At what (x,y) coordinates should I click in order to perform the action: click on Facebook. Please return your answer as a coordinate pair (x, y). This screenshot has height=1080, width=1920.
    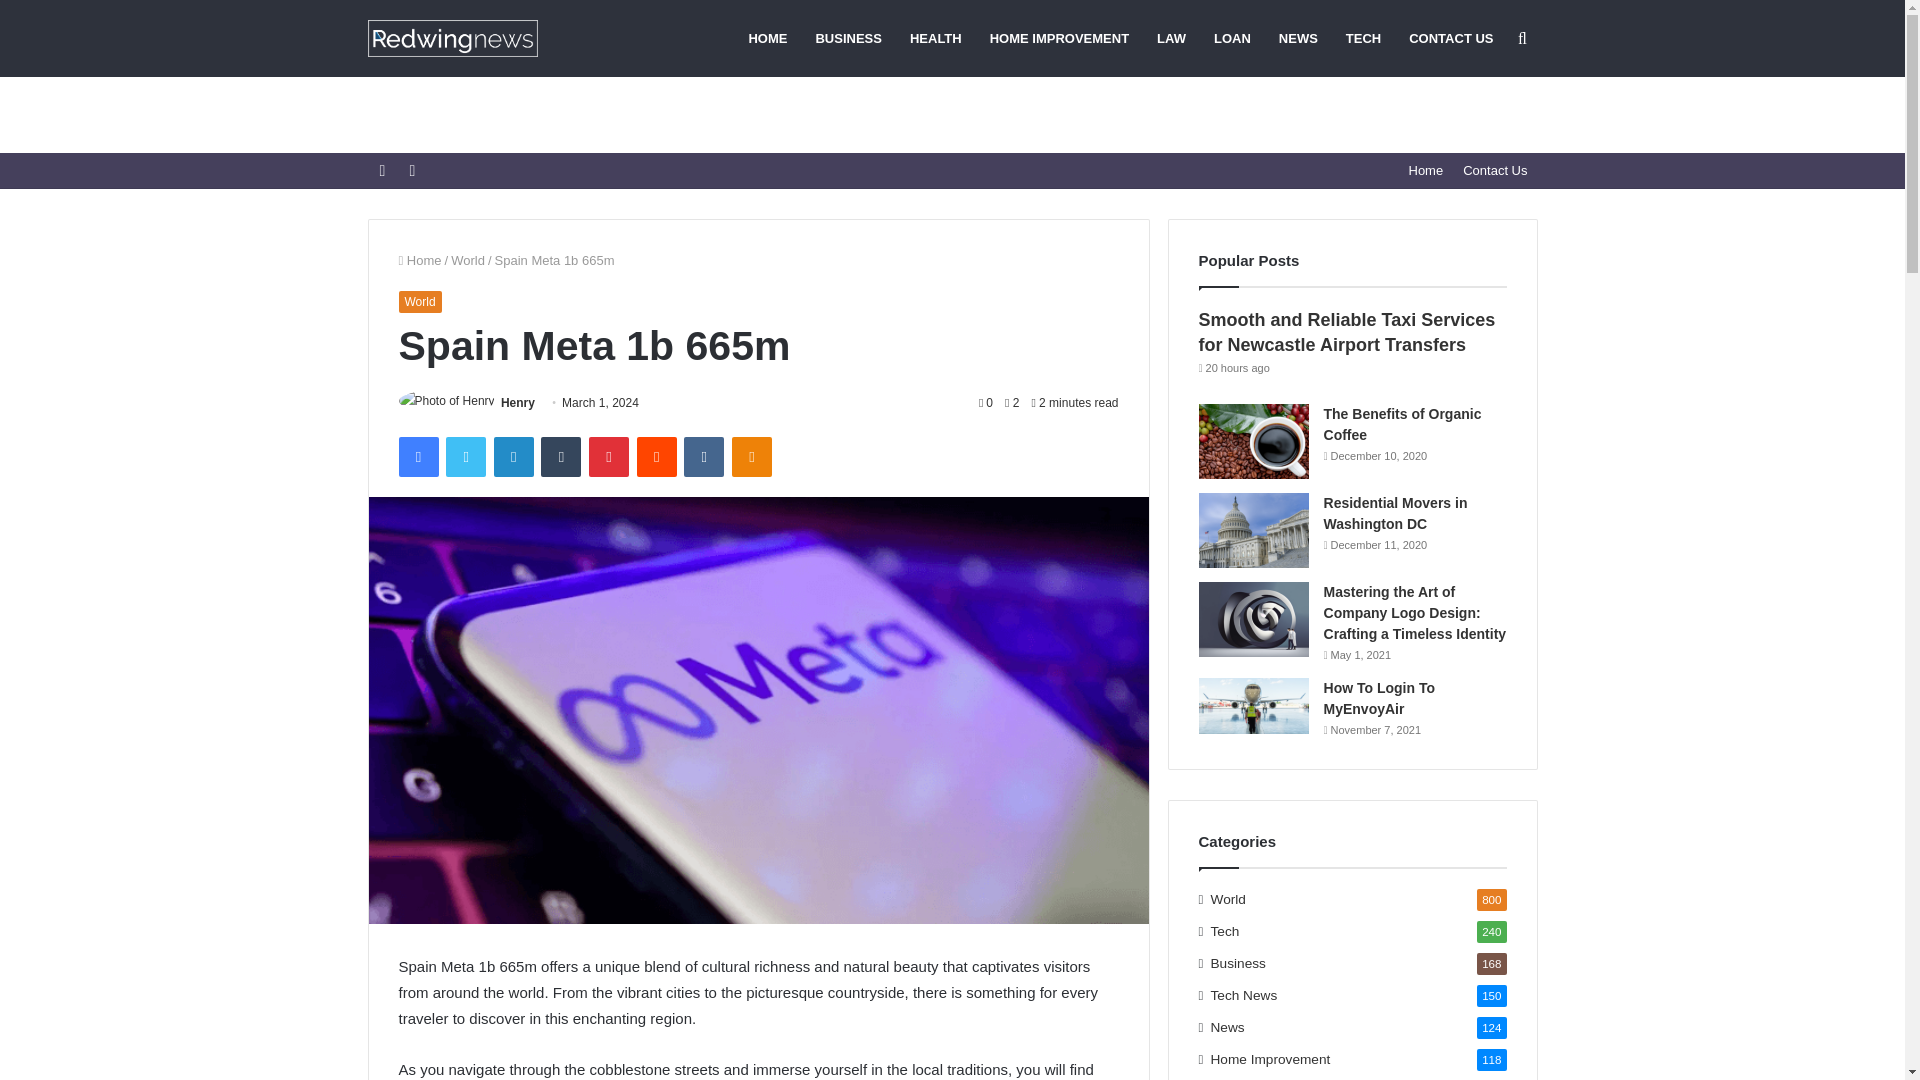
    Looking at the image, I should click on (417, 457).